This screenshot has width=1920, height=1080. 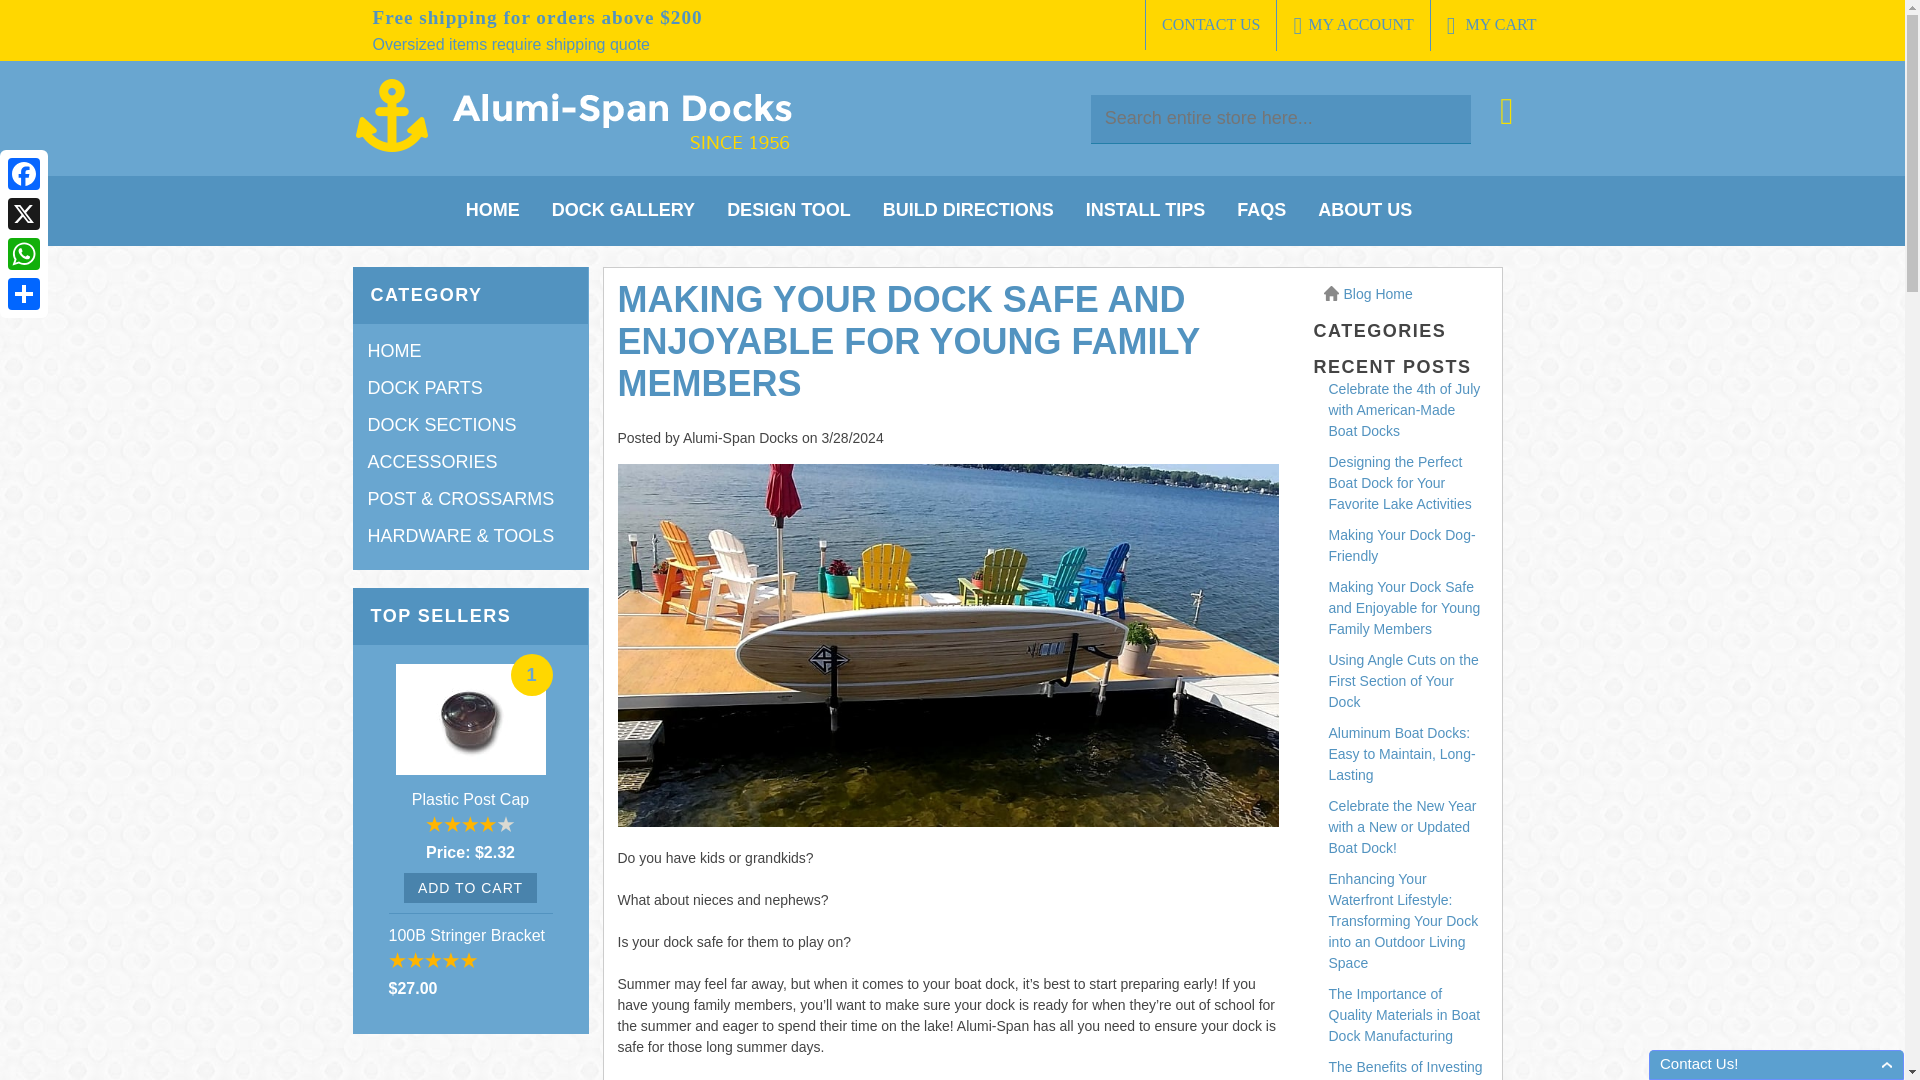 What do you see at coordinates (432, 462) in the screenshot?
I see `ACCESSORIES` at bounding box center [432, 462].